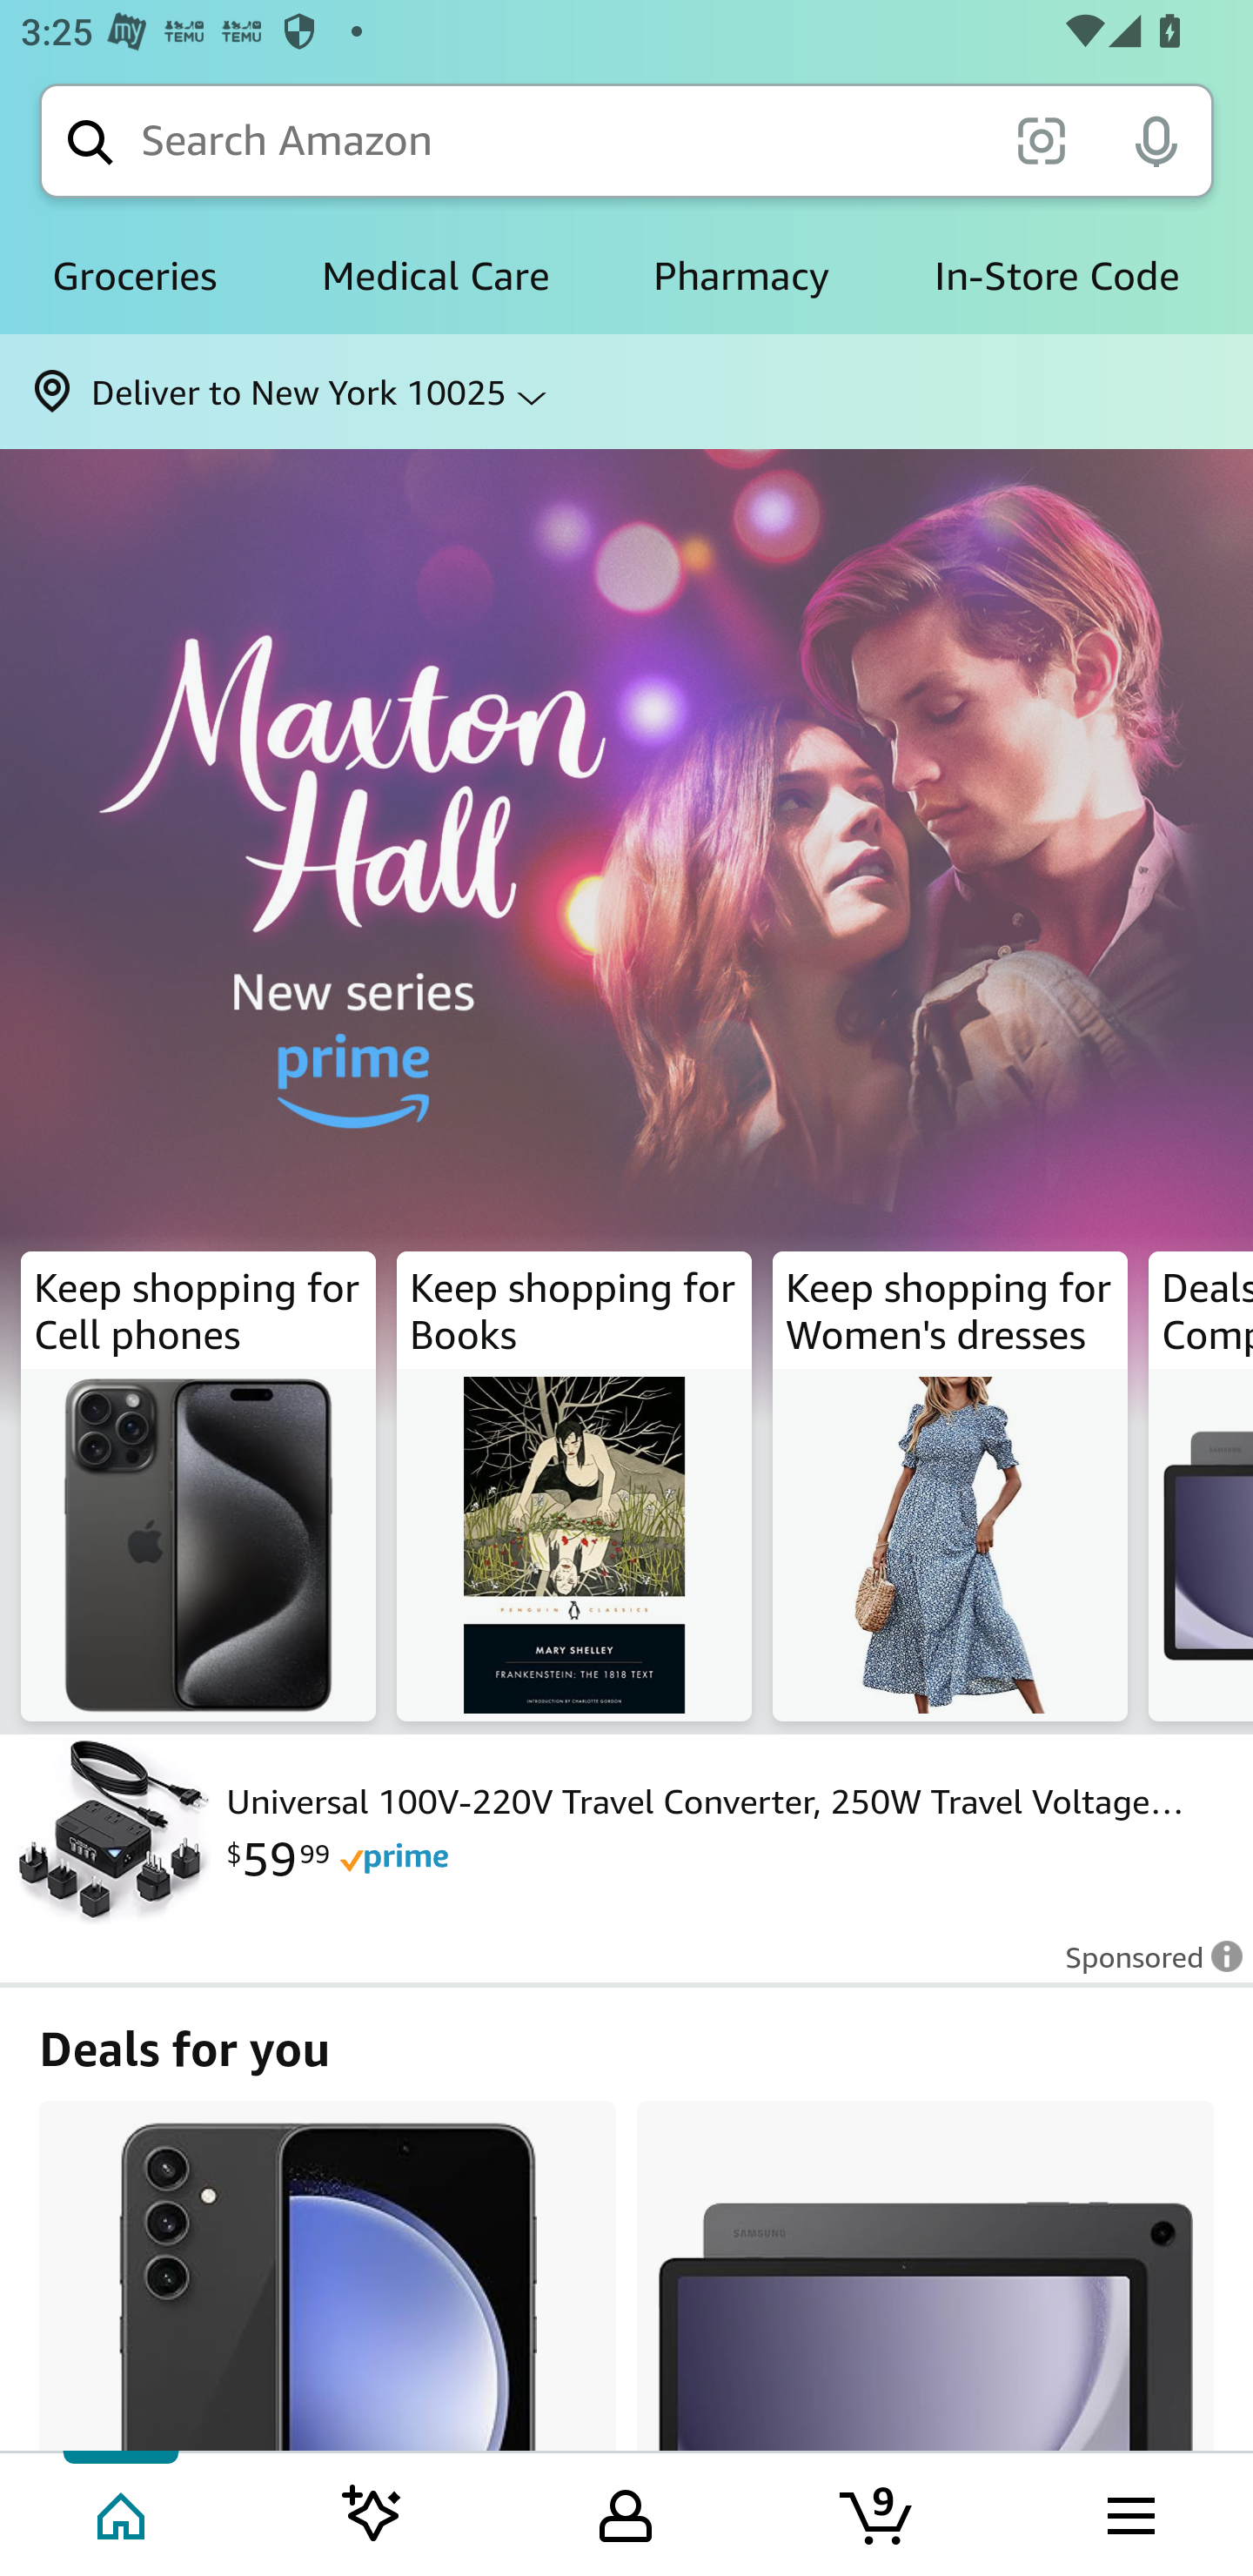  What do you see at coordinates (1056, 277) in the screenshot?
I see `In-Store Code` at bounding box center [1056, 277].